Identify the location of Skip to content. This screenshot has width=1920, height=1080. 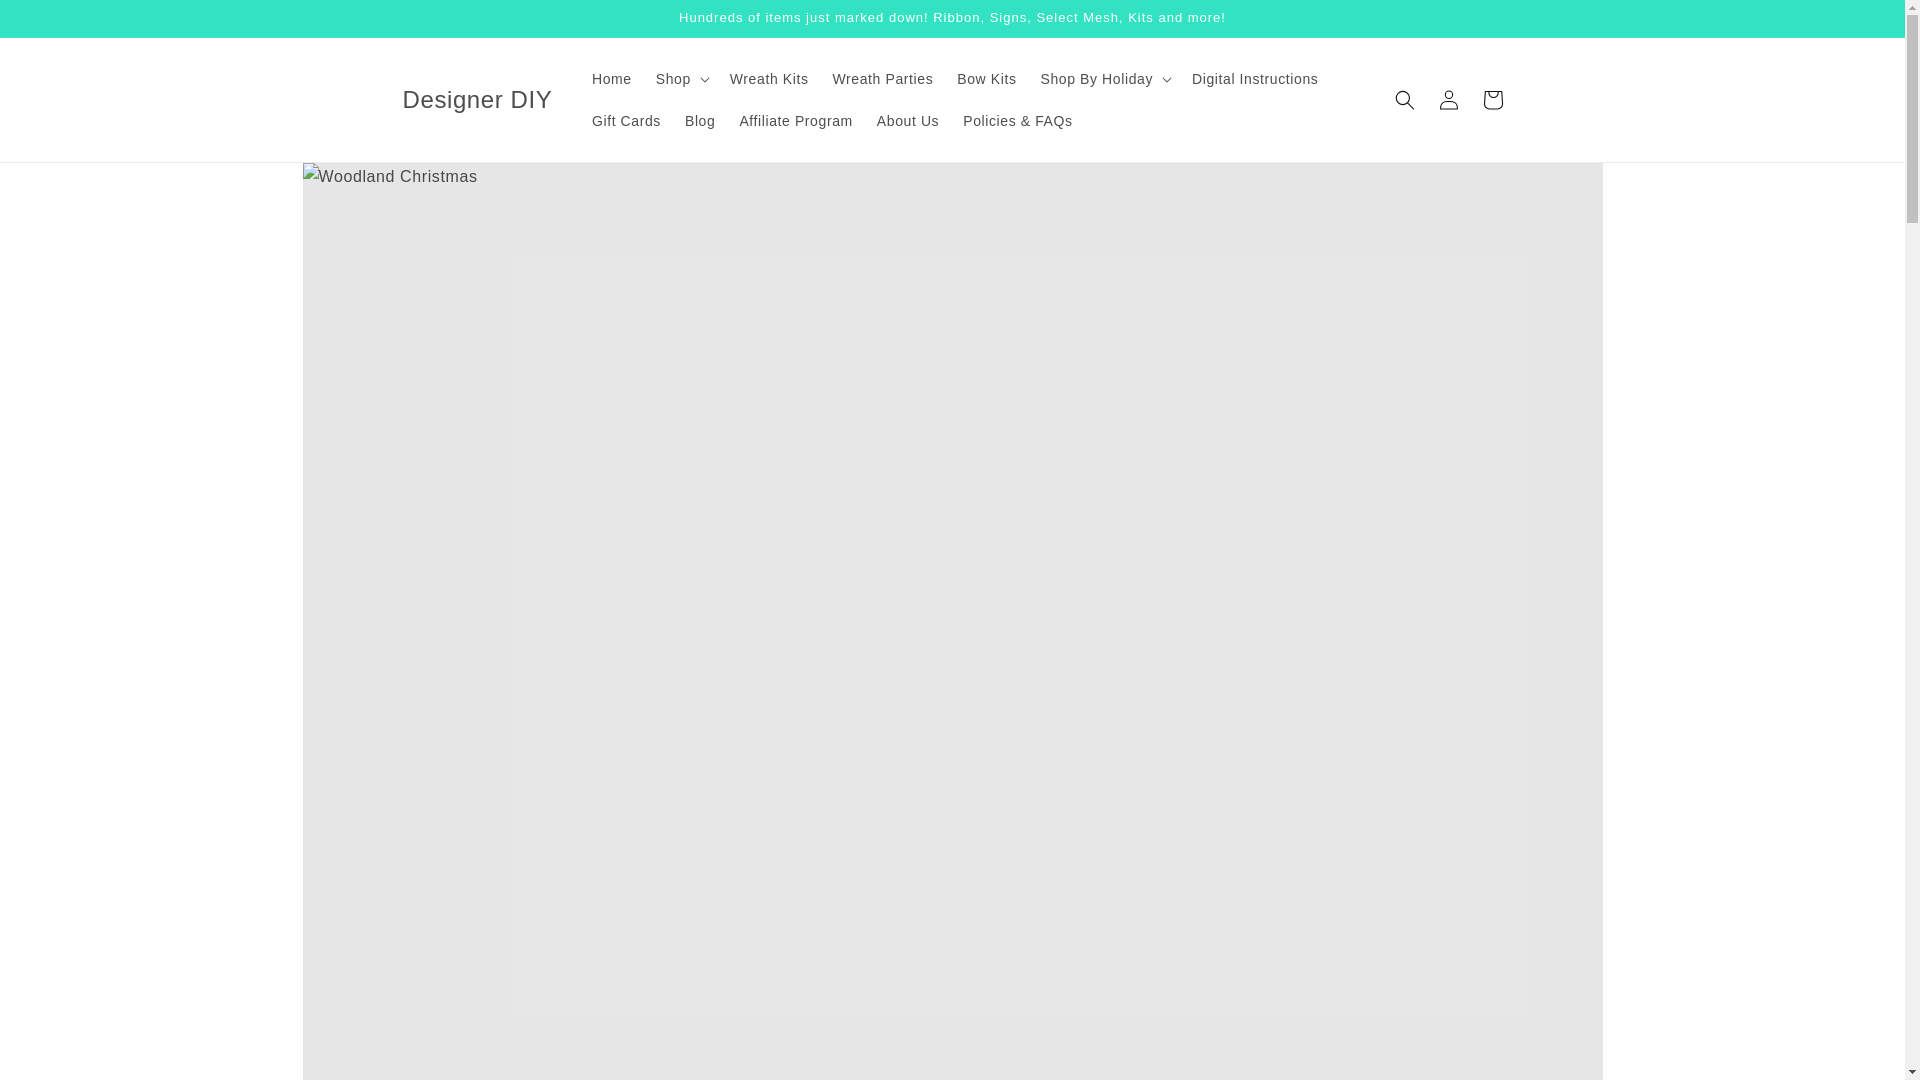
(60, 23).